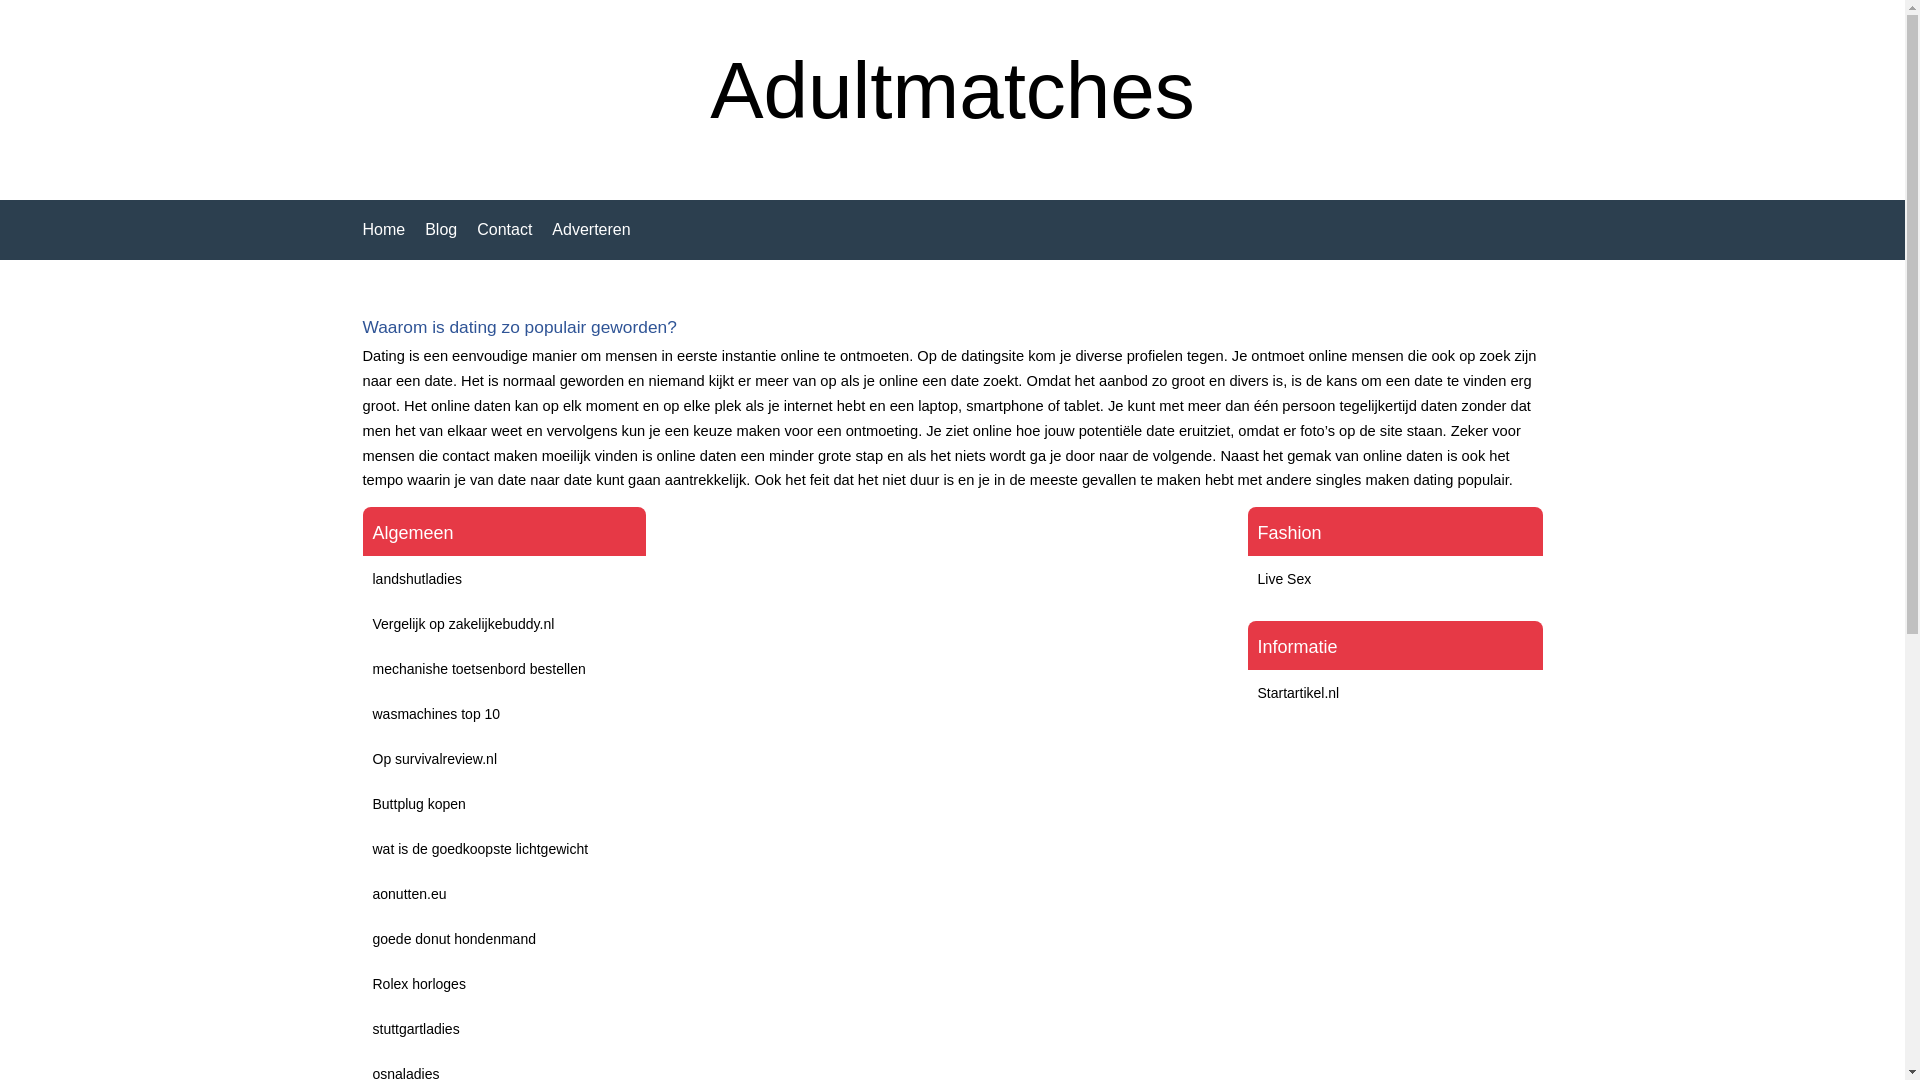  What do you see at coordinates (436, 714) in the screenshot?
I see `wasmachines top 10` at bounding box center [436, 714].